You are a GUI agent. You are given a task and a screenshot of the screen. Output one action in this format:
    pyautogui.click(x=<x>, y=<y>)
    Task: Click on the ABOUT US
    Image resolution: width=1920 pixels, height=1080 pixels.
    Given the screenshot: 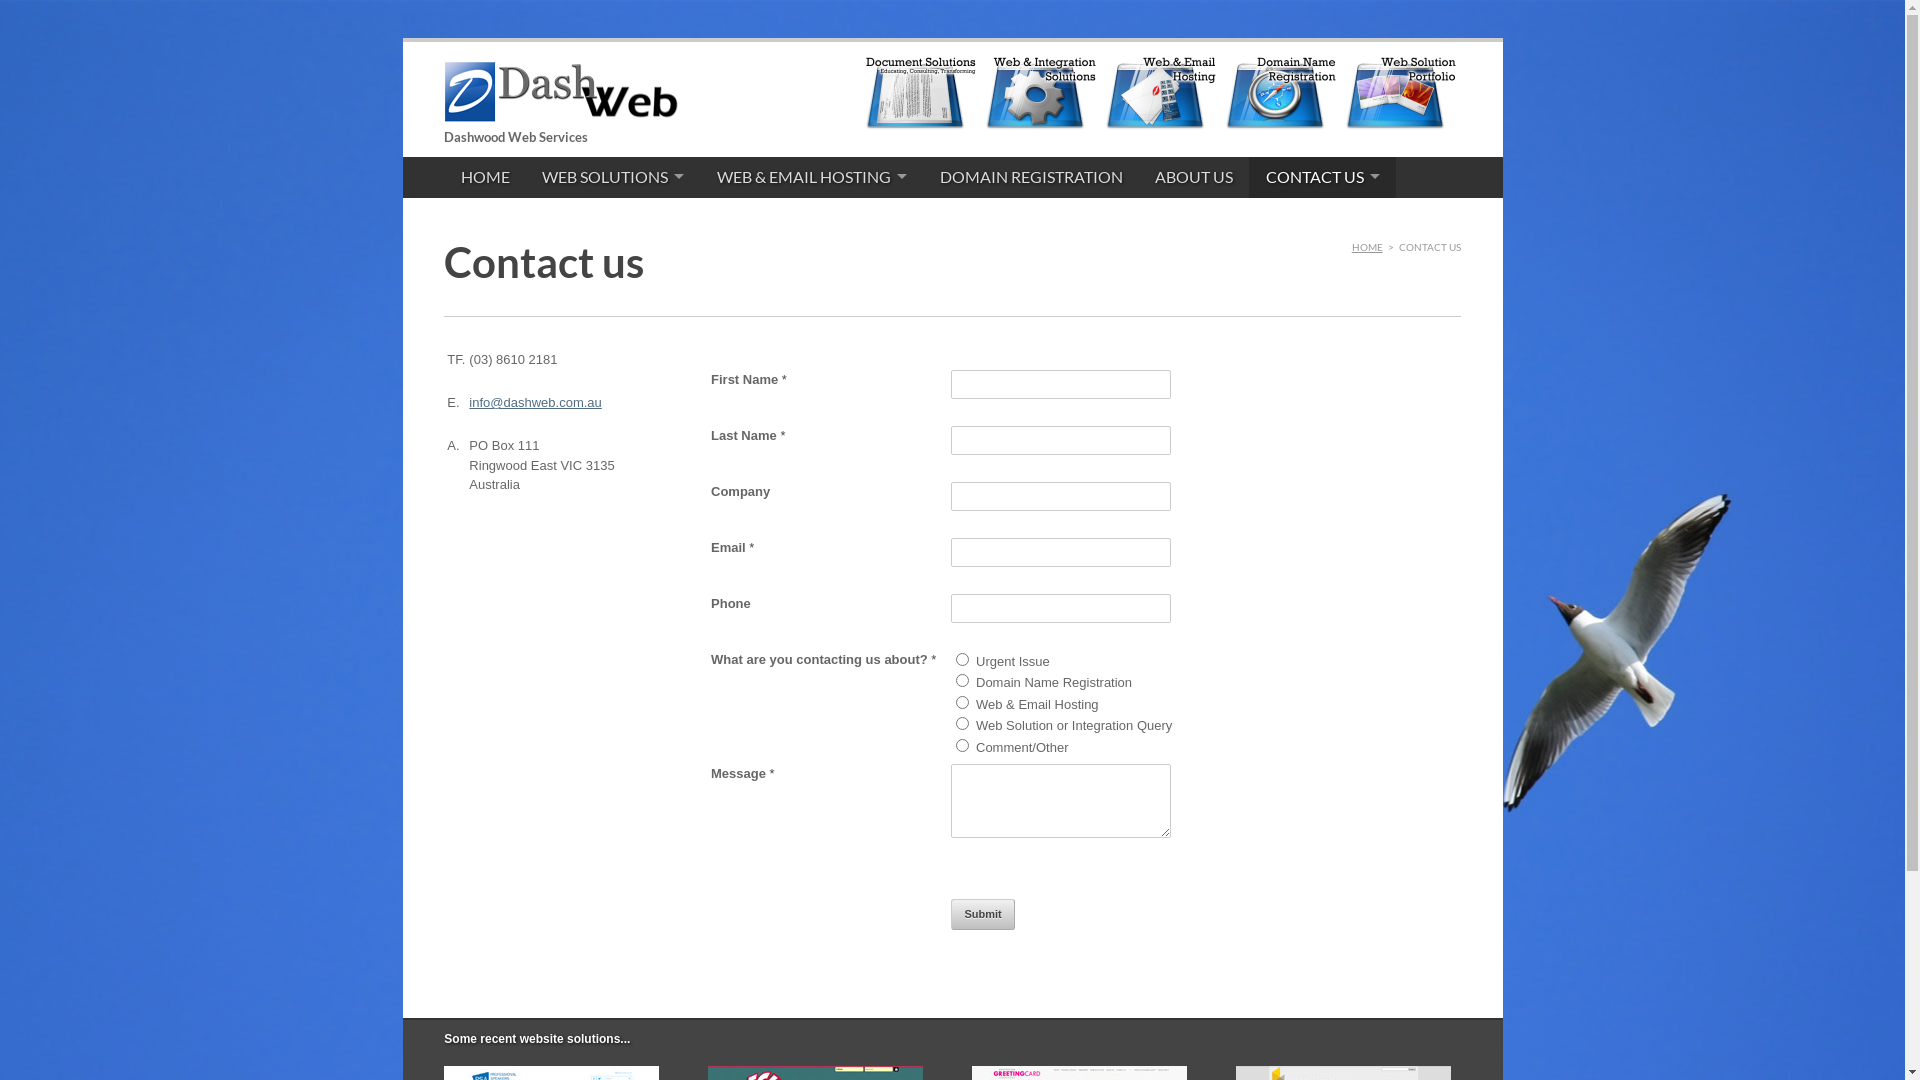 What is the action you would take?
    pyautogui.click(x=1194, y=178)
    